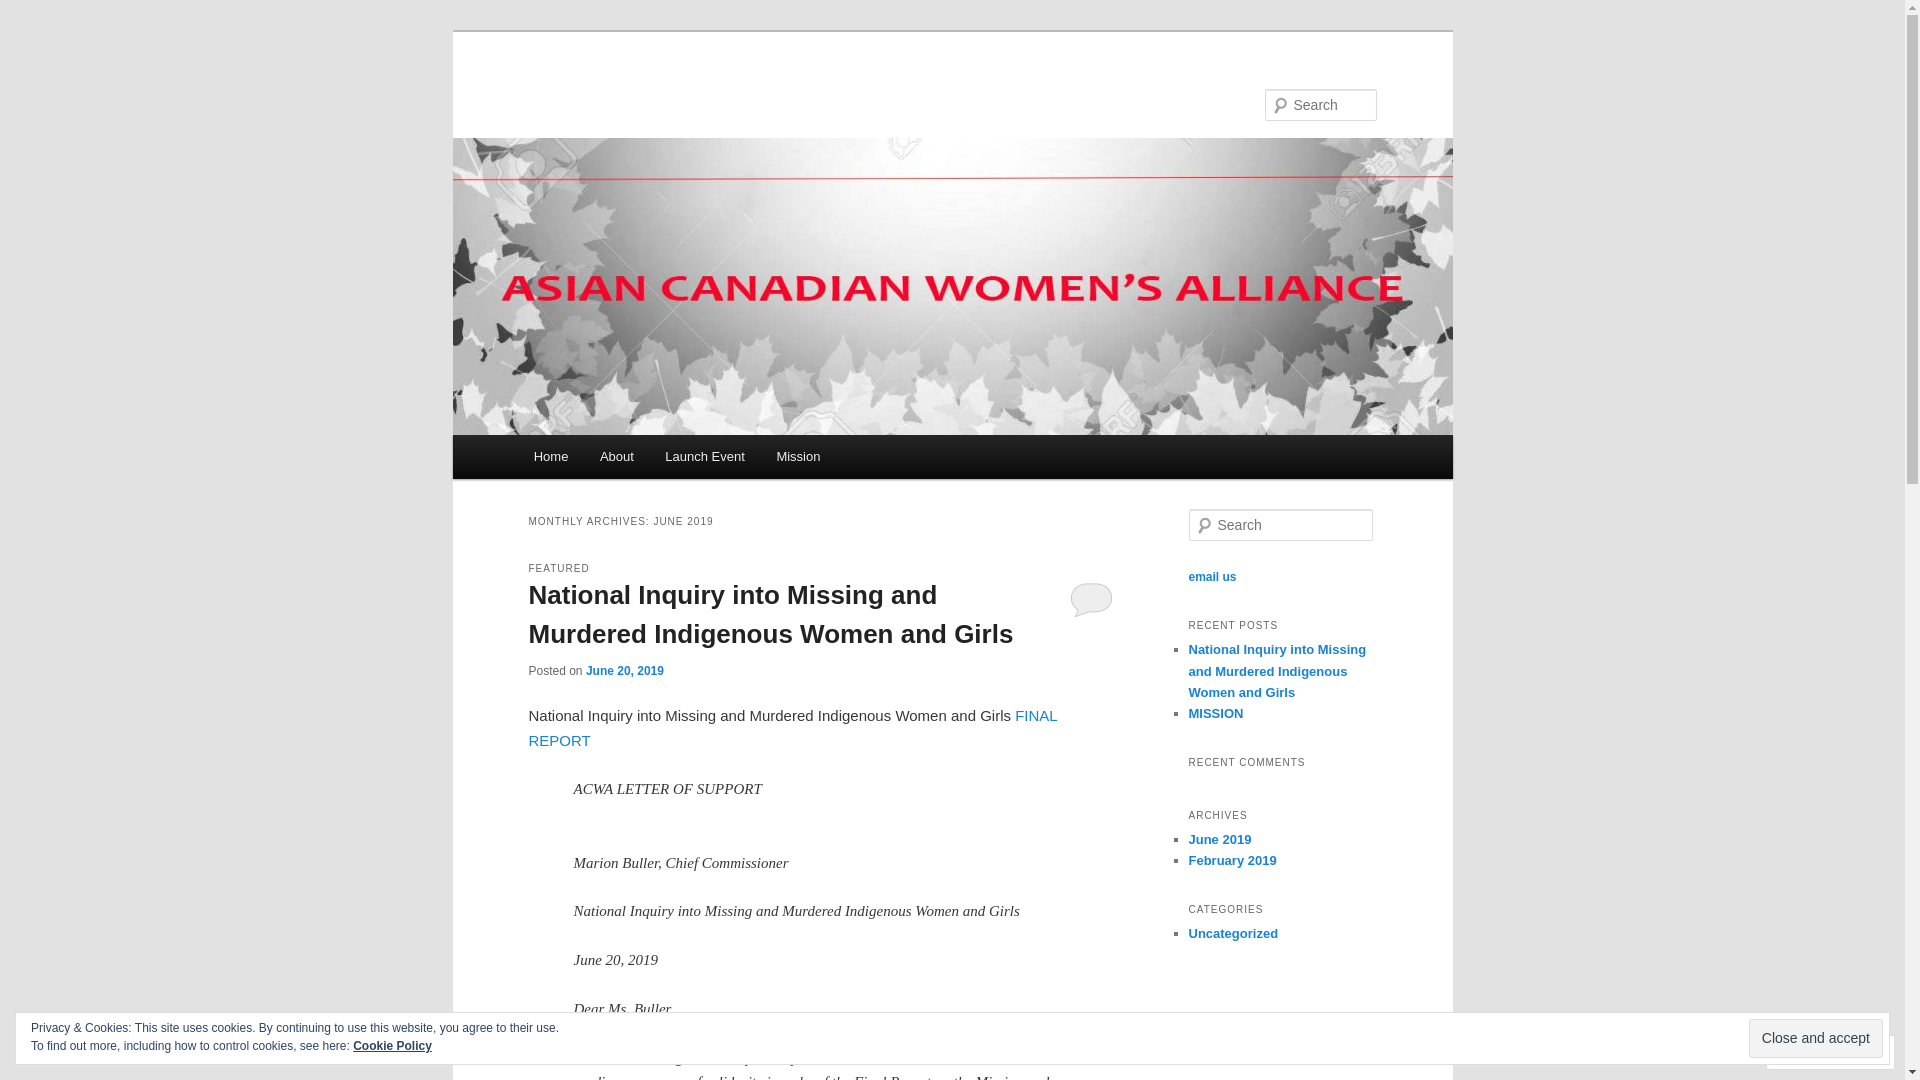 This screenshot has height=1080, width=1920. What do you see at coordinates (551, 456) in the screenshot?
I see `Home` at bounding box center [551, 456].